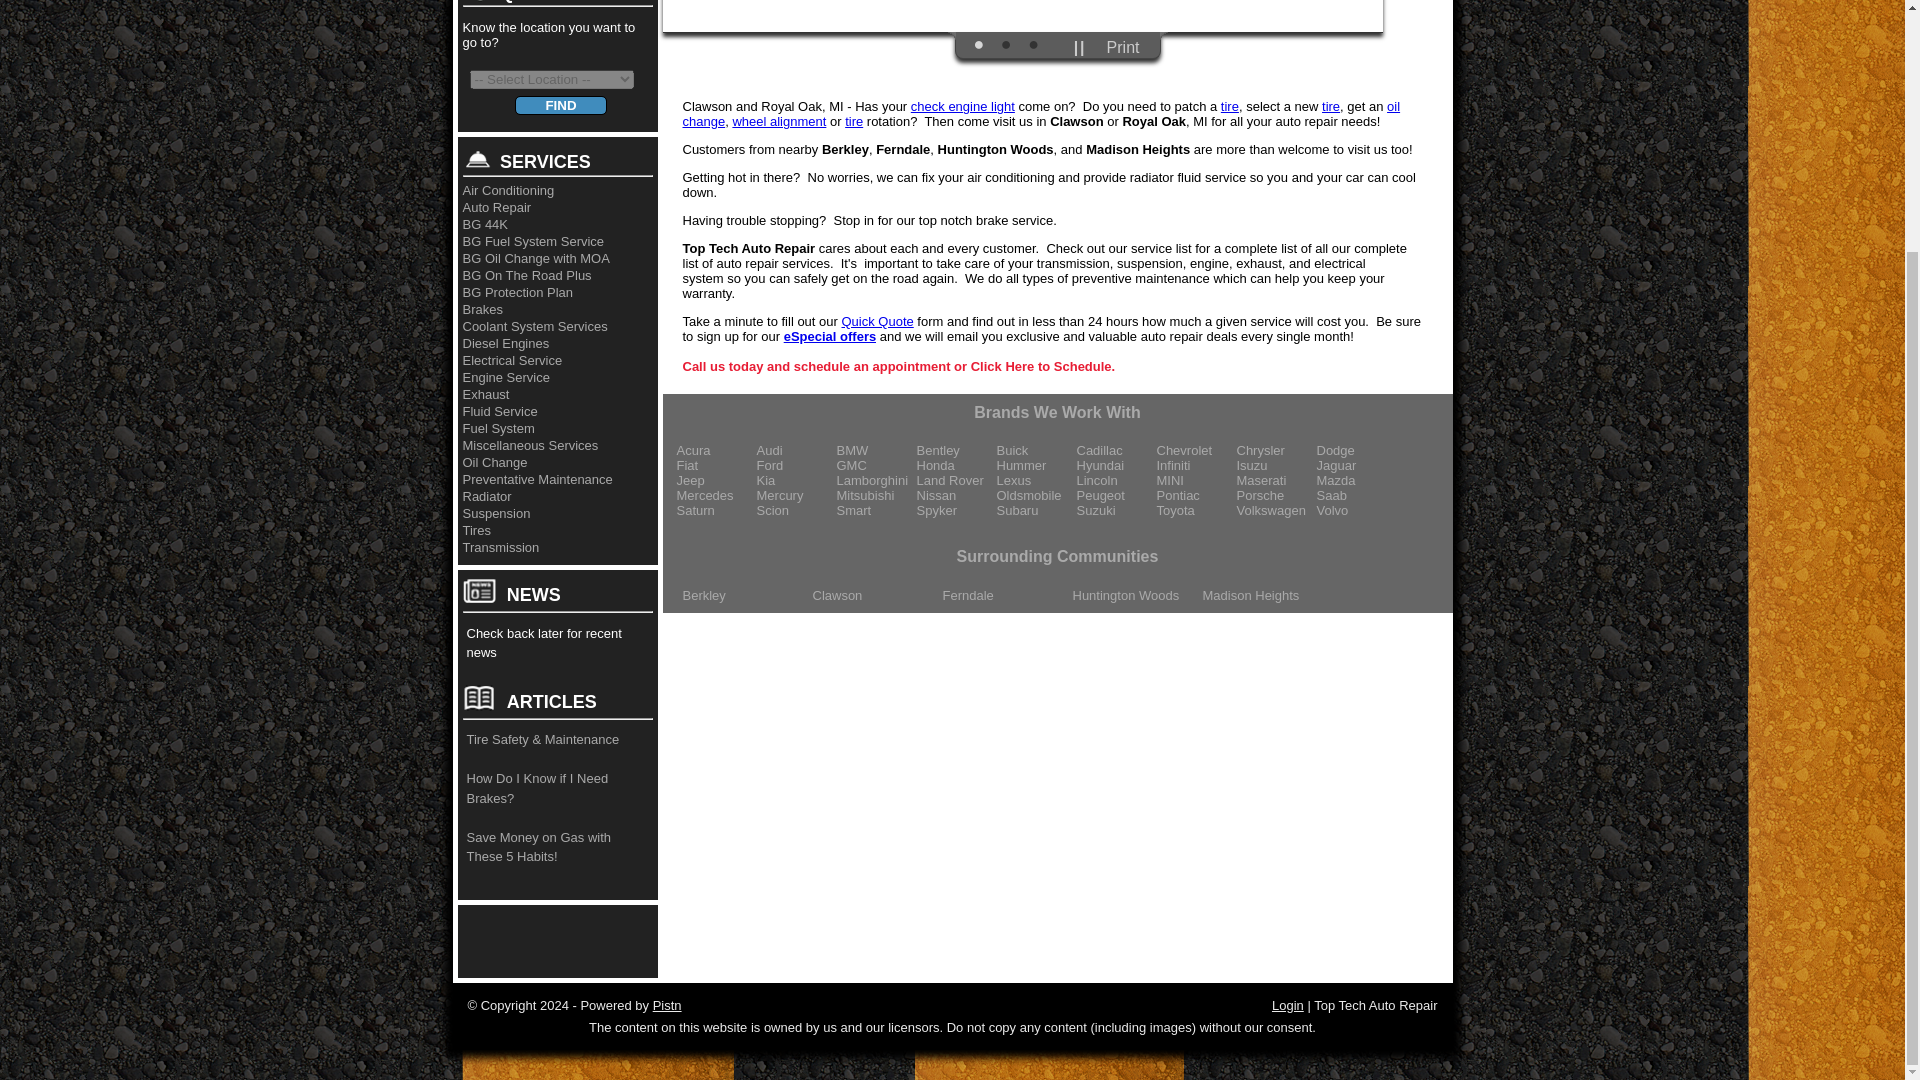  What do you see at coordinates (1124, 48) in the screenshot?
I see `Print` at bounding box center [1124, 48].